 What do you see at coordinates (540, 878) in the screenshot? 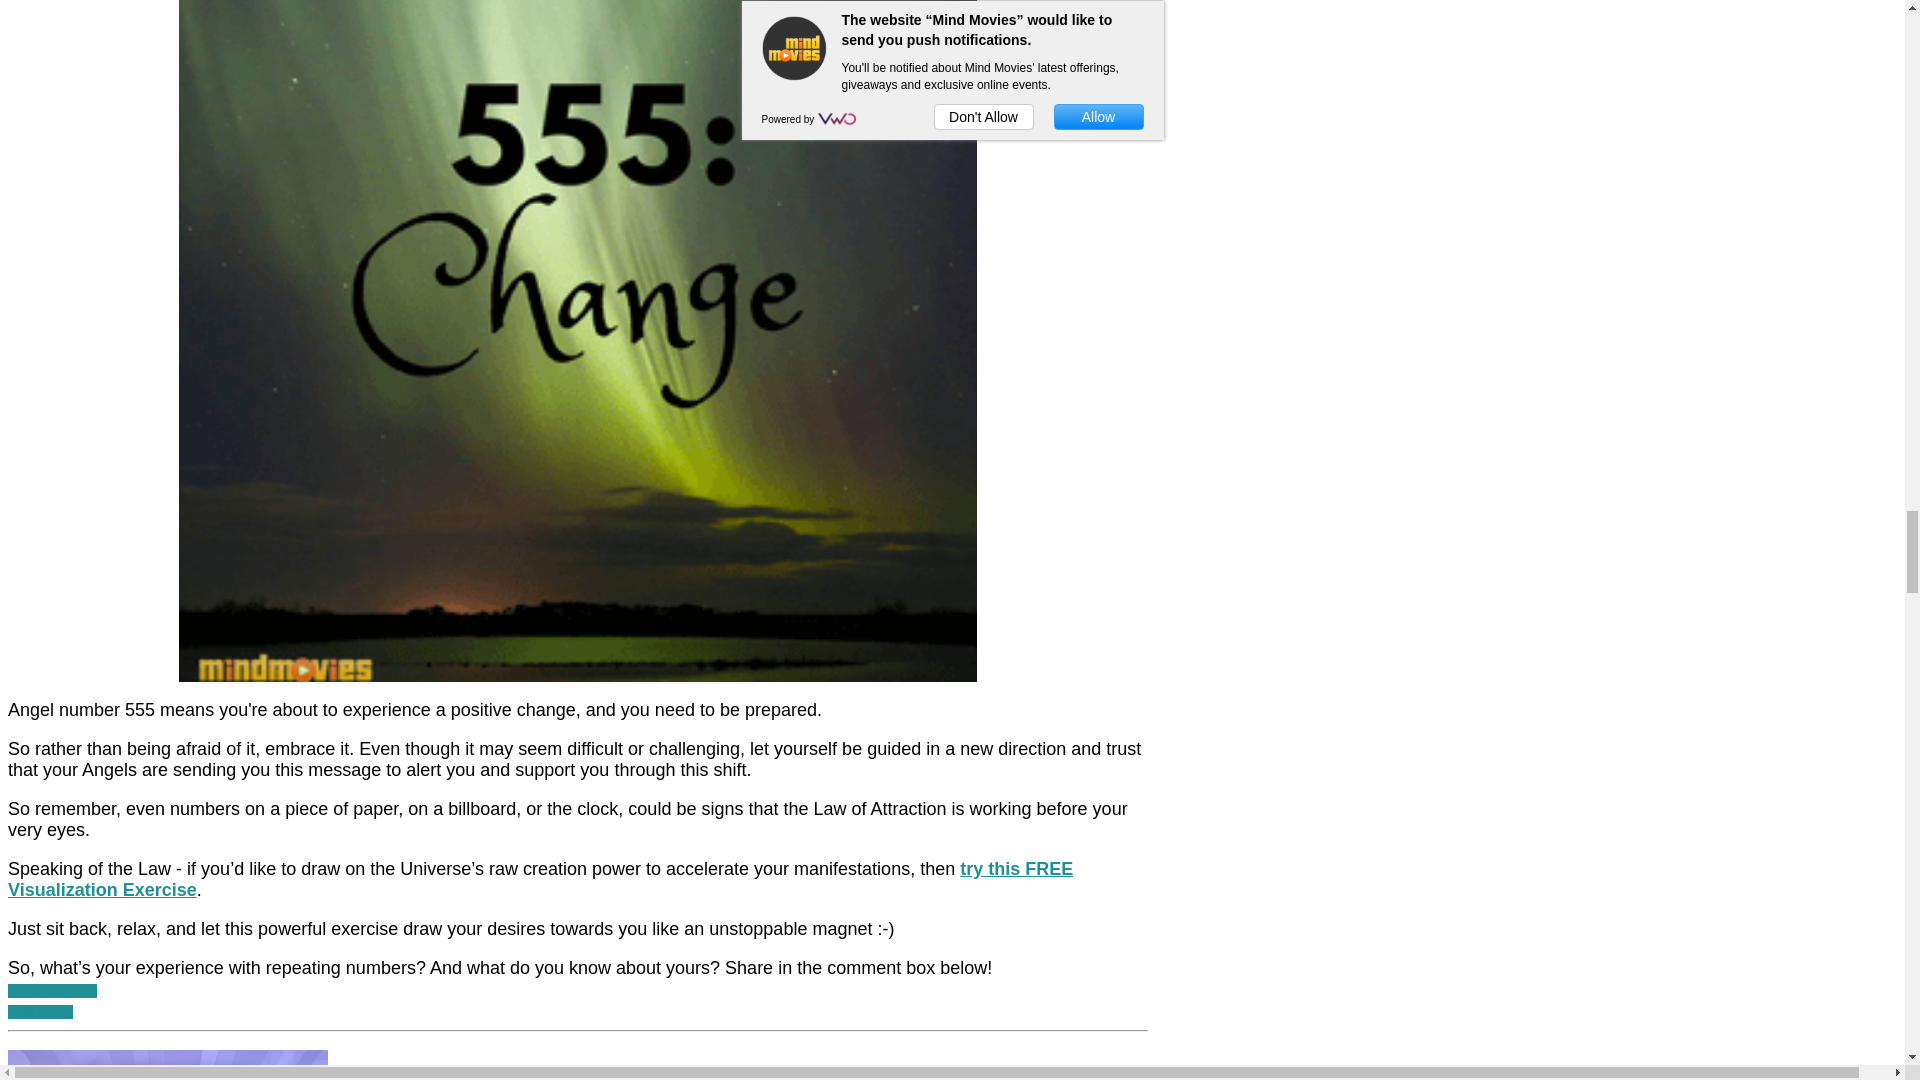
I see `try this FREE Visualization Exercise` at bounding box center [540, 878].